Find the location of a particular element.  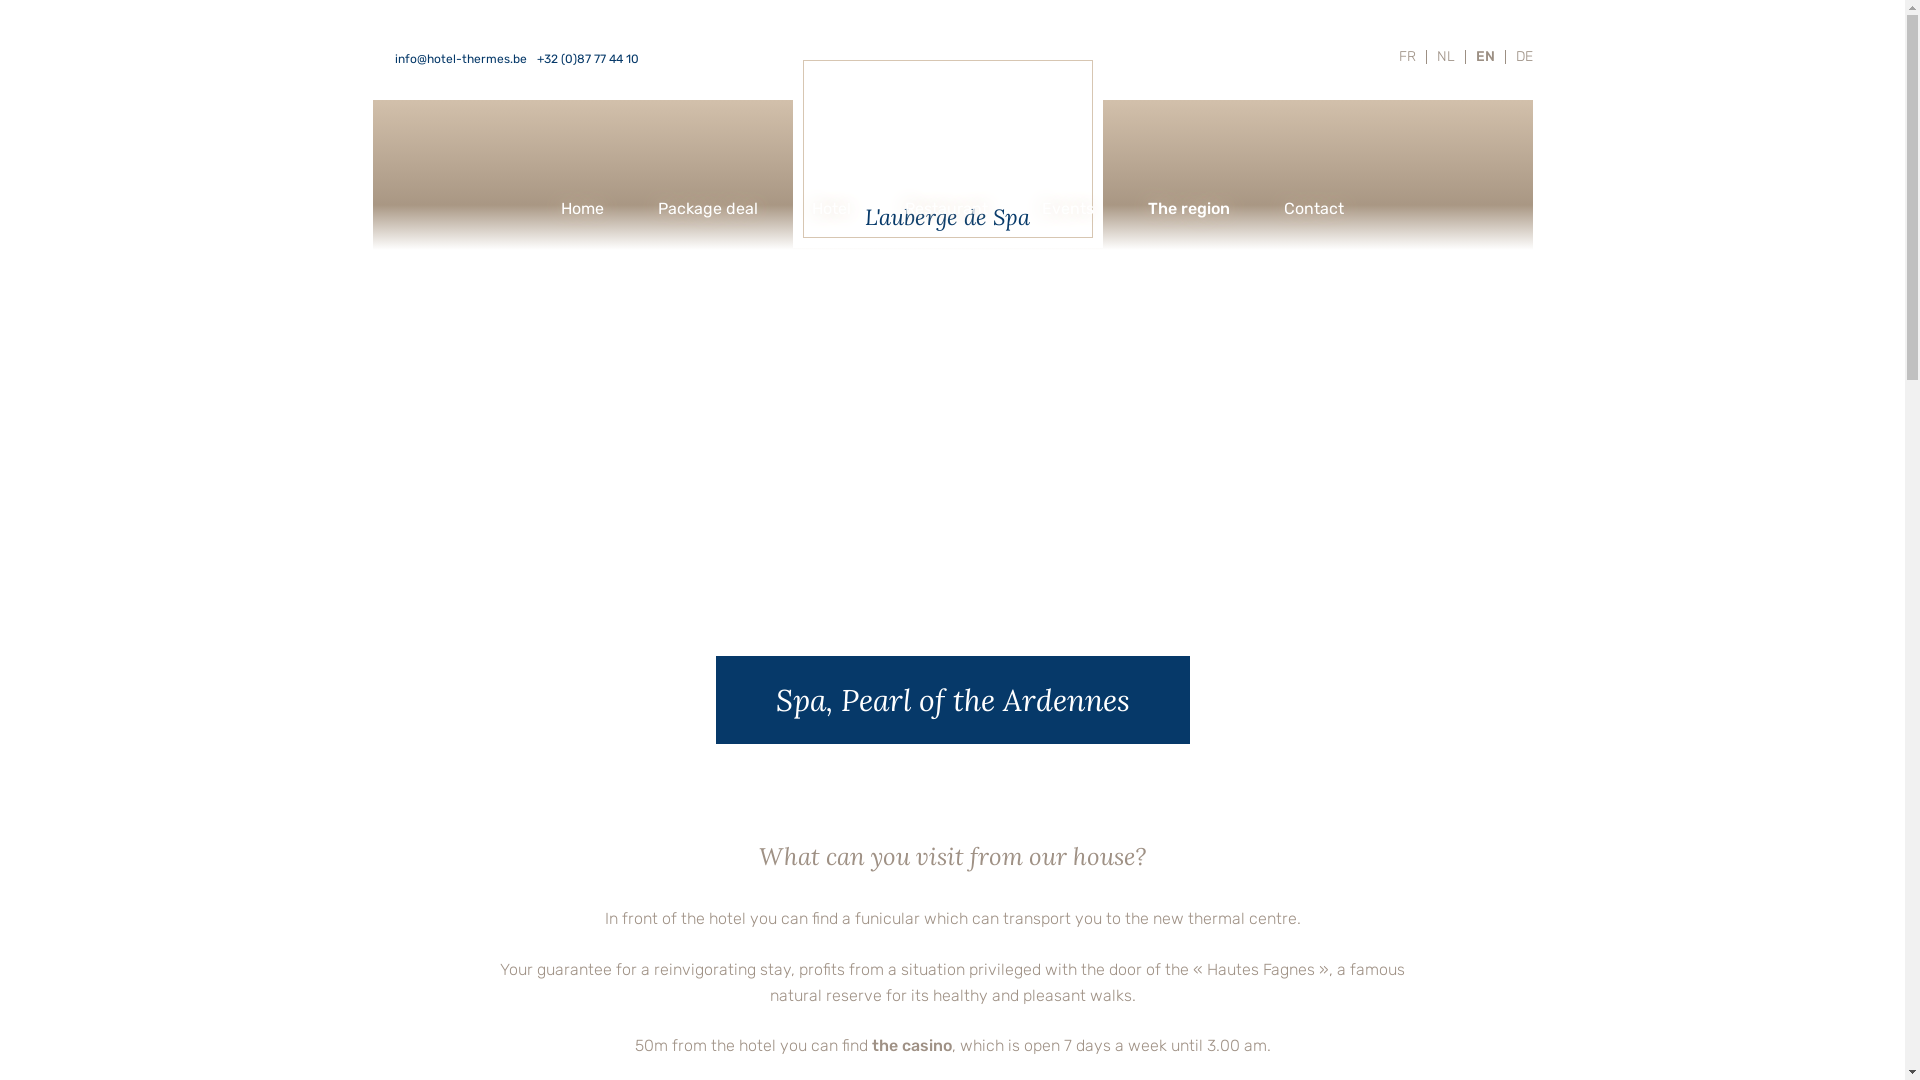

L'auberge de Spa is located at coordinates (947, 149).